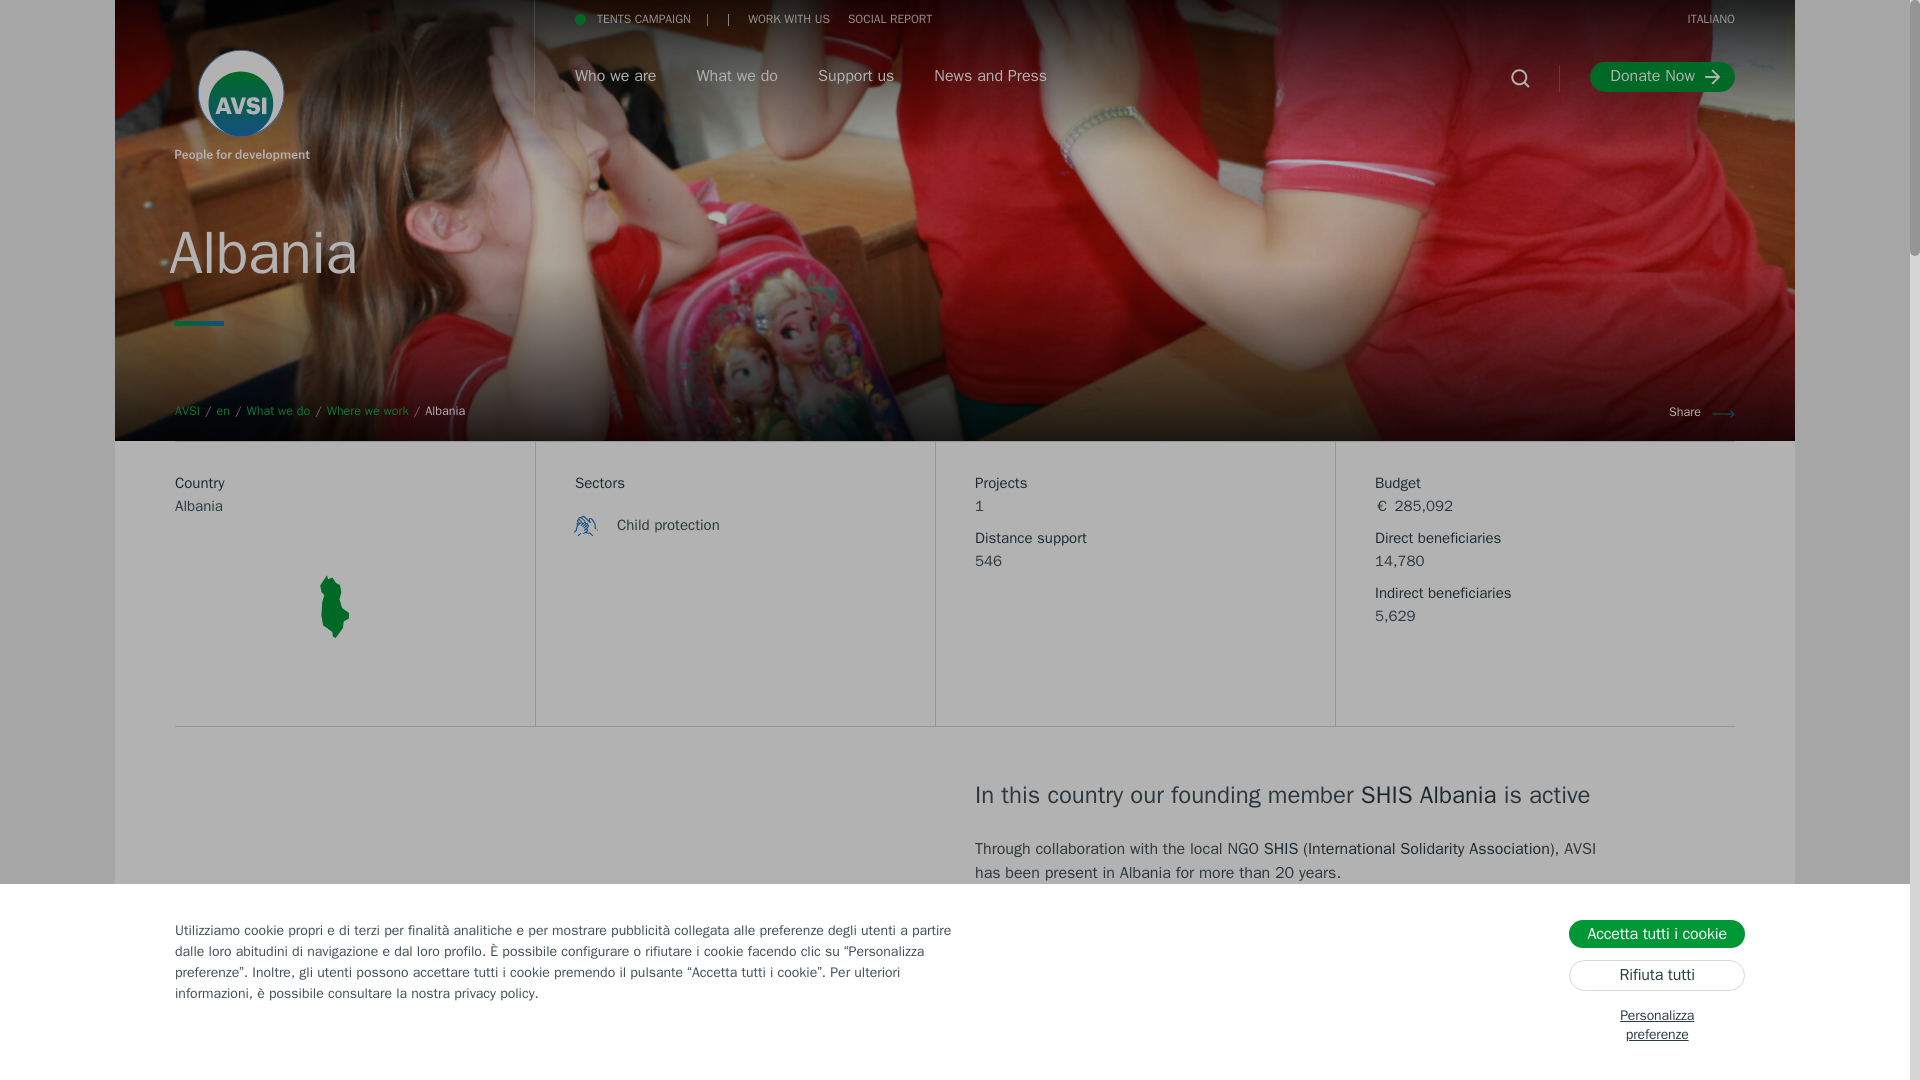 The image size is (1920, 1080). What do you see at coordinates (1711, 18) in the screenshot?
I see `ITALIANO` at bounding box center [1711, 18].